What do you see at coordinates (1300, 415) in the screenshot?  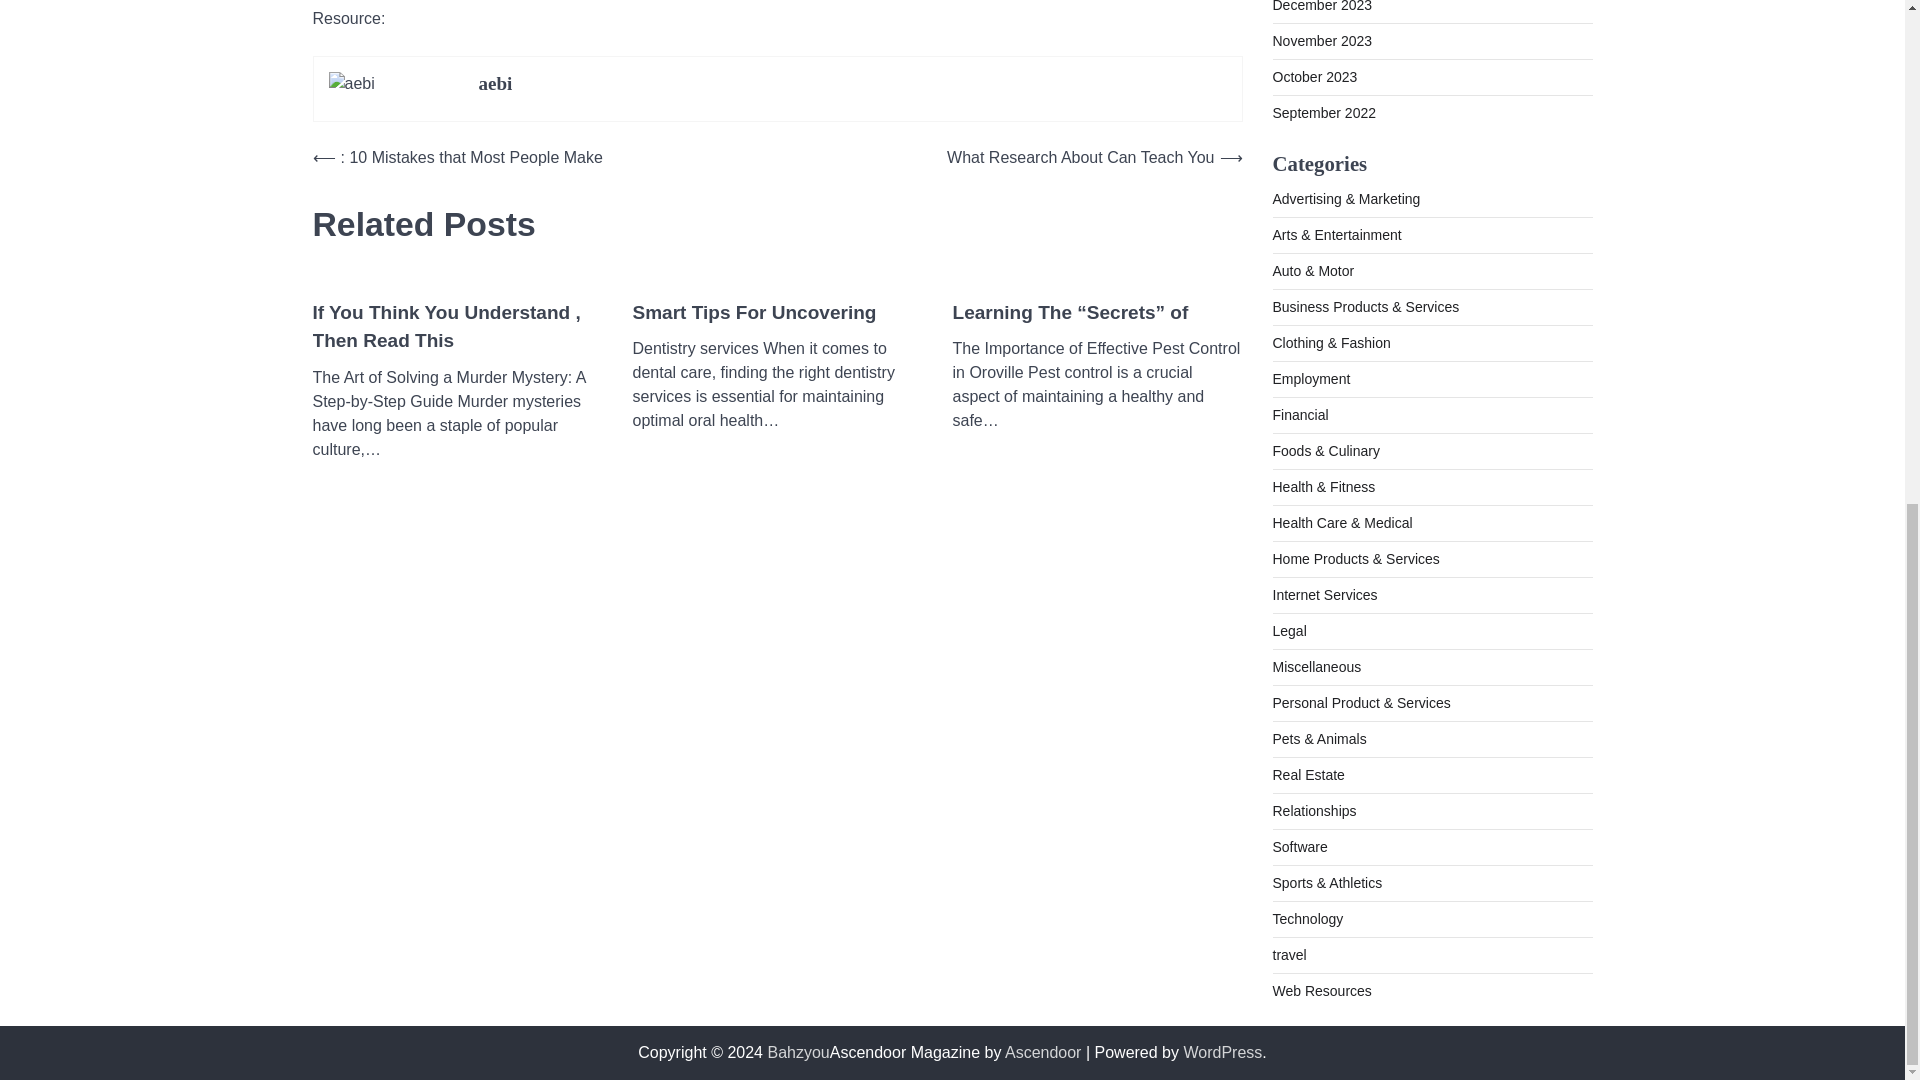 I see `Financial` at bounding box center [1300, 415].